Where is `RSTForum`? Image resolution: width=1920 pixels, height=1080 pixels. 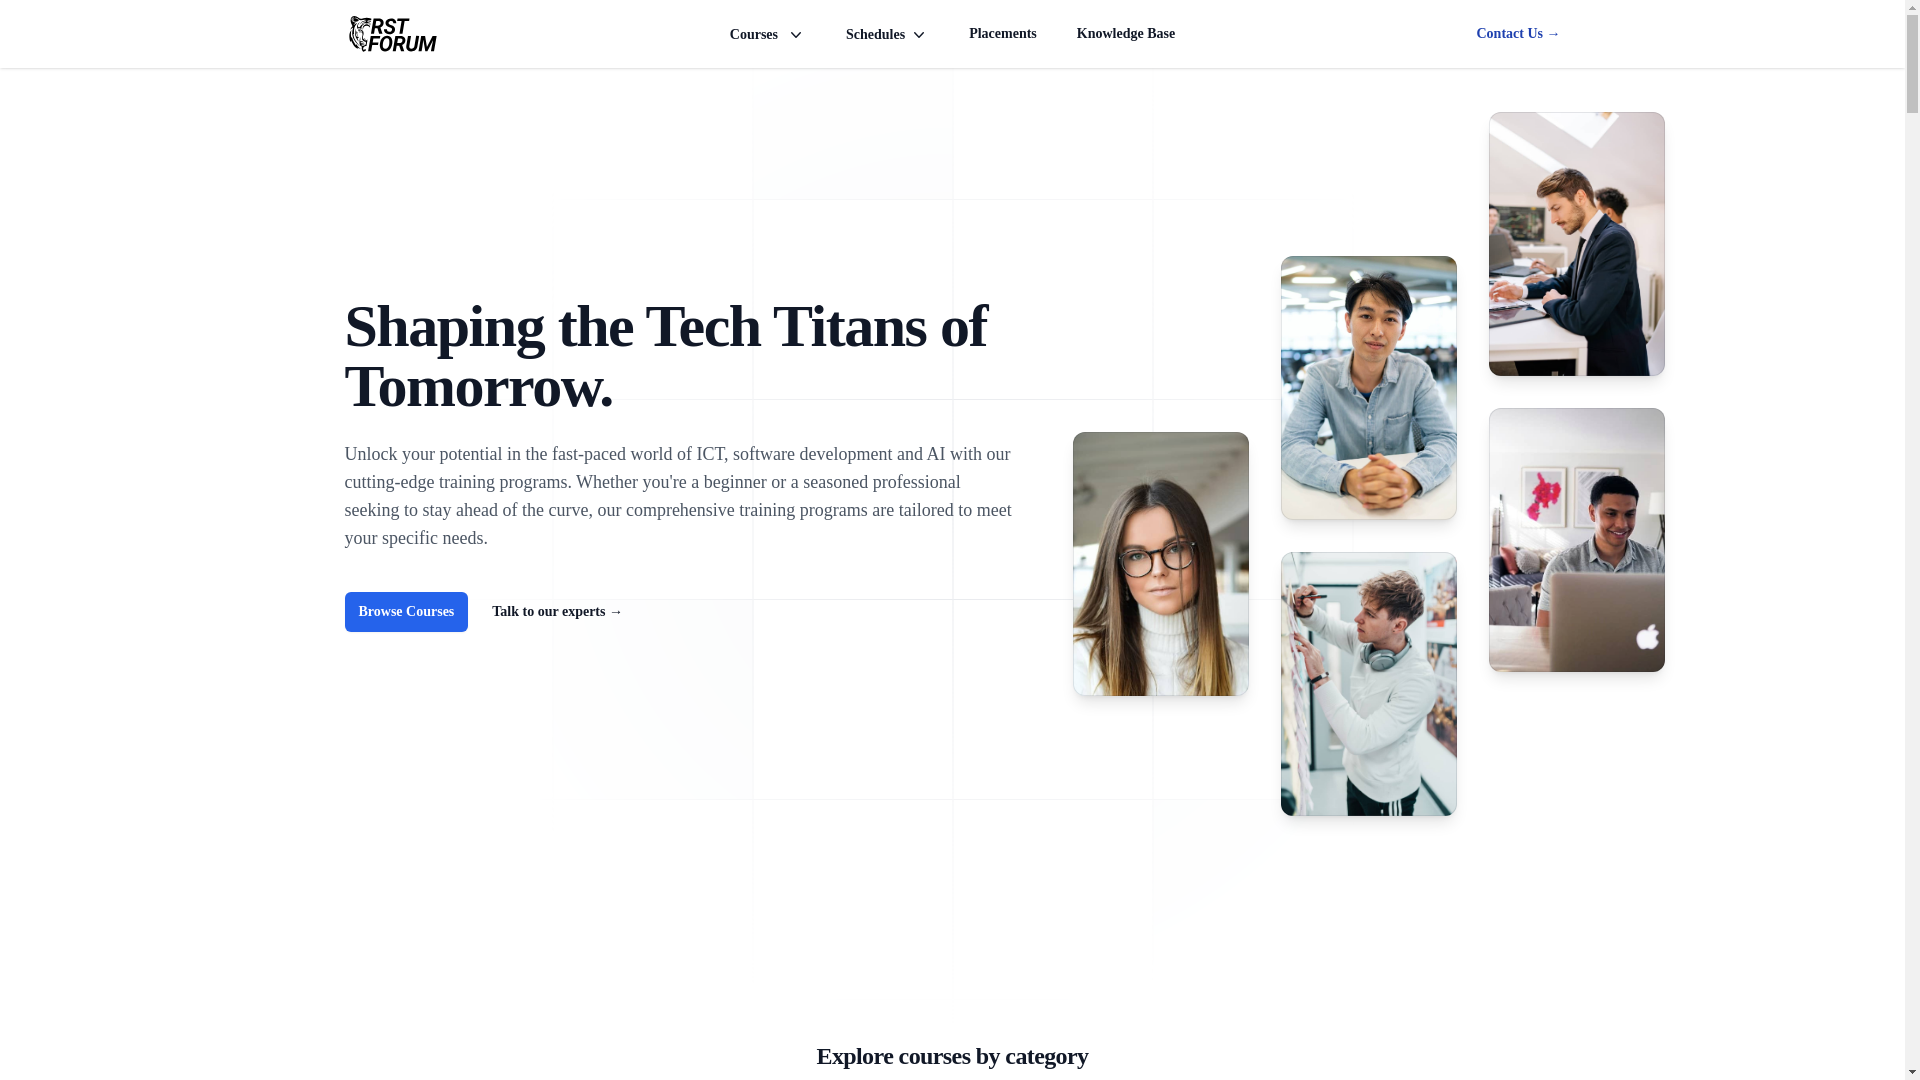
RSTForum is located at coordinates (390, 34).